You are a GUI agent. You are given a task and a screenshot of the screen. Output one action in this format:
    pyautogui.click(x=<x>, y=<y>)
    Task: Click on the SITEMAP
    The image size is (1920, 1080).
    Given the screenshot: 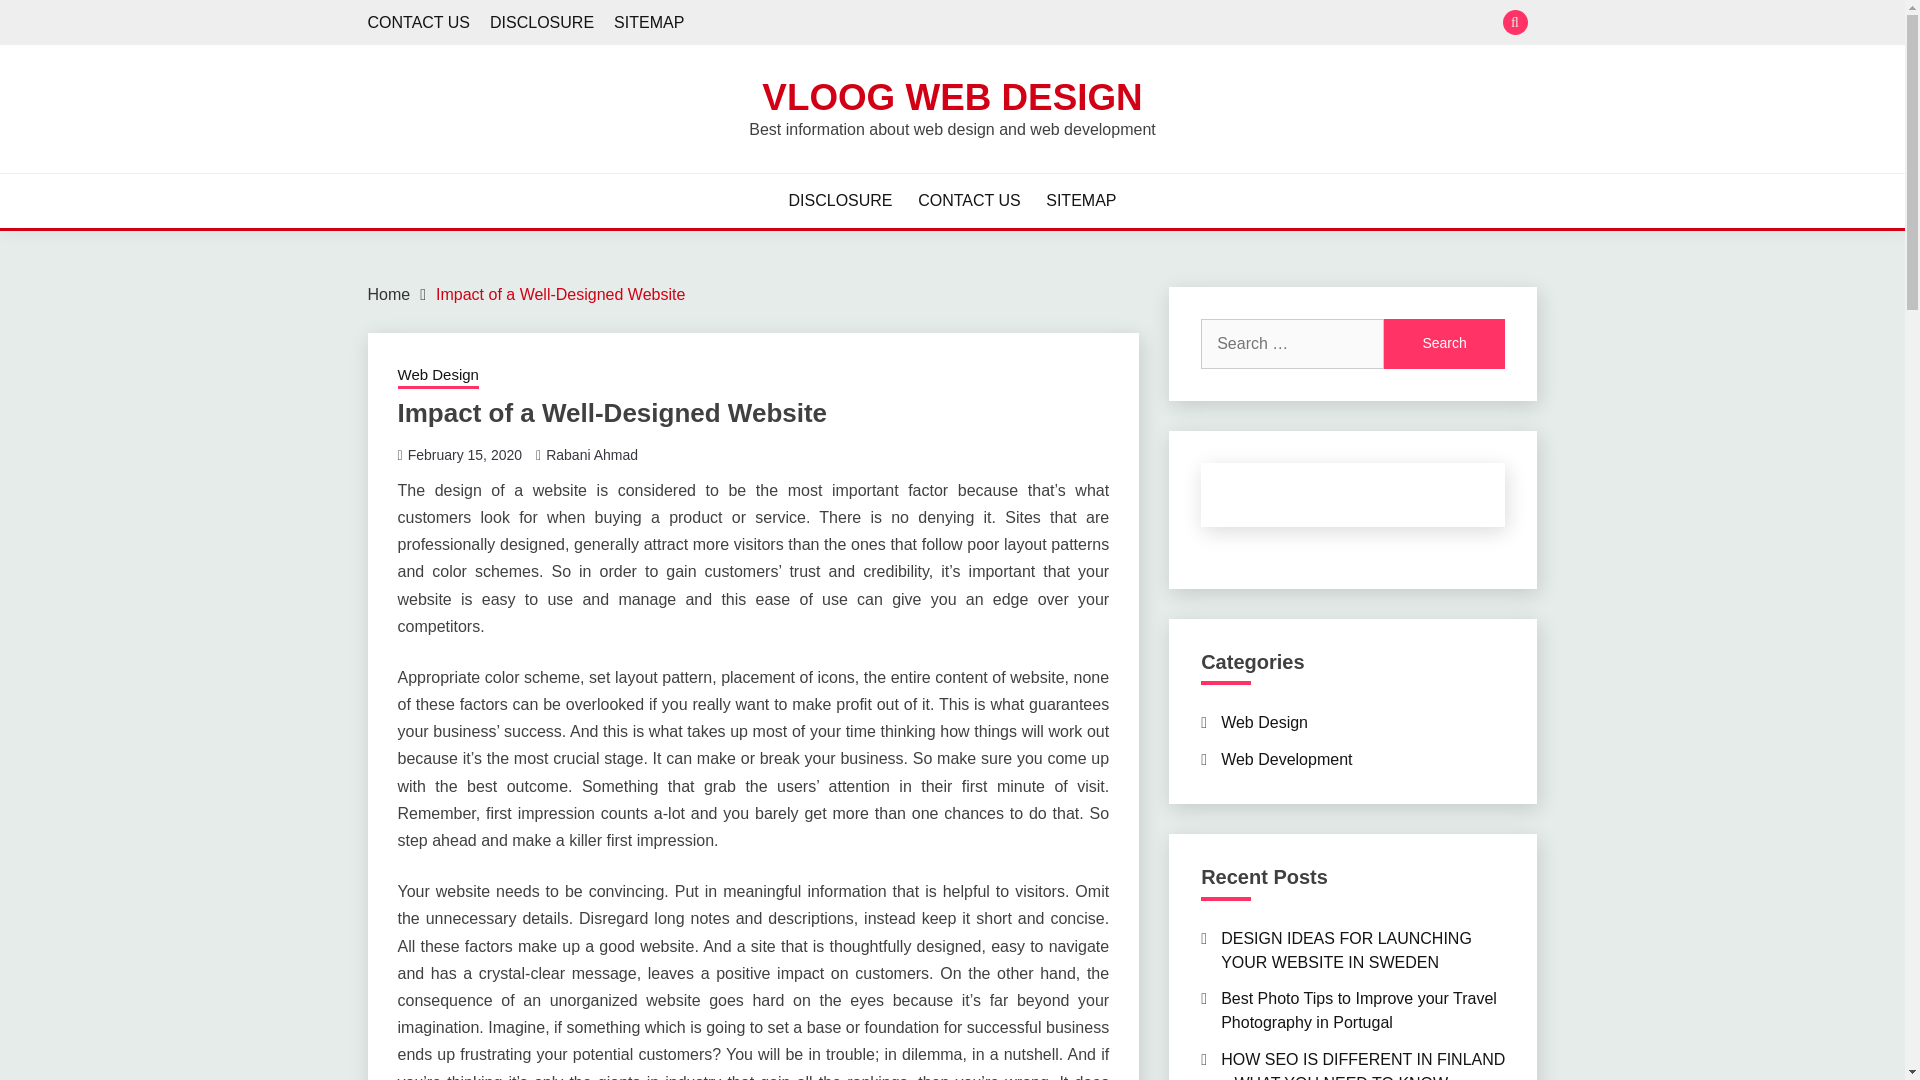 What is the action you would take?
    pyautogui.click(x=648, y=22)
    